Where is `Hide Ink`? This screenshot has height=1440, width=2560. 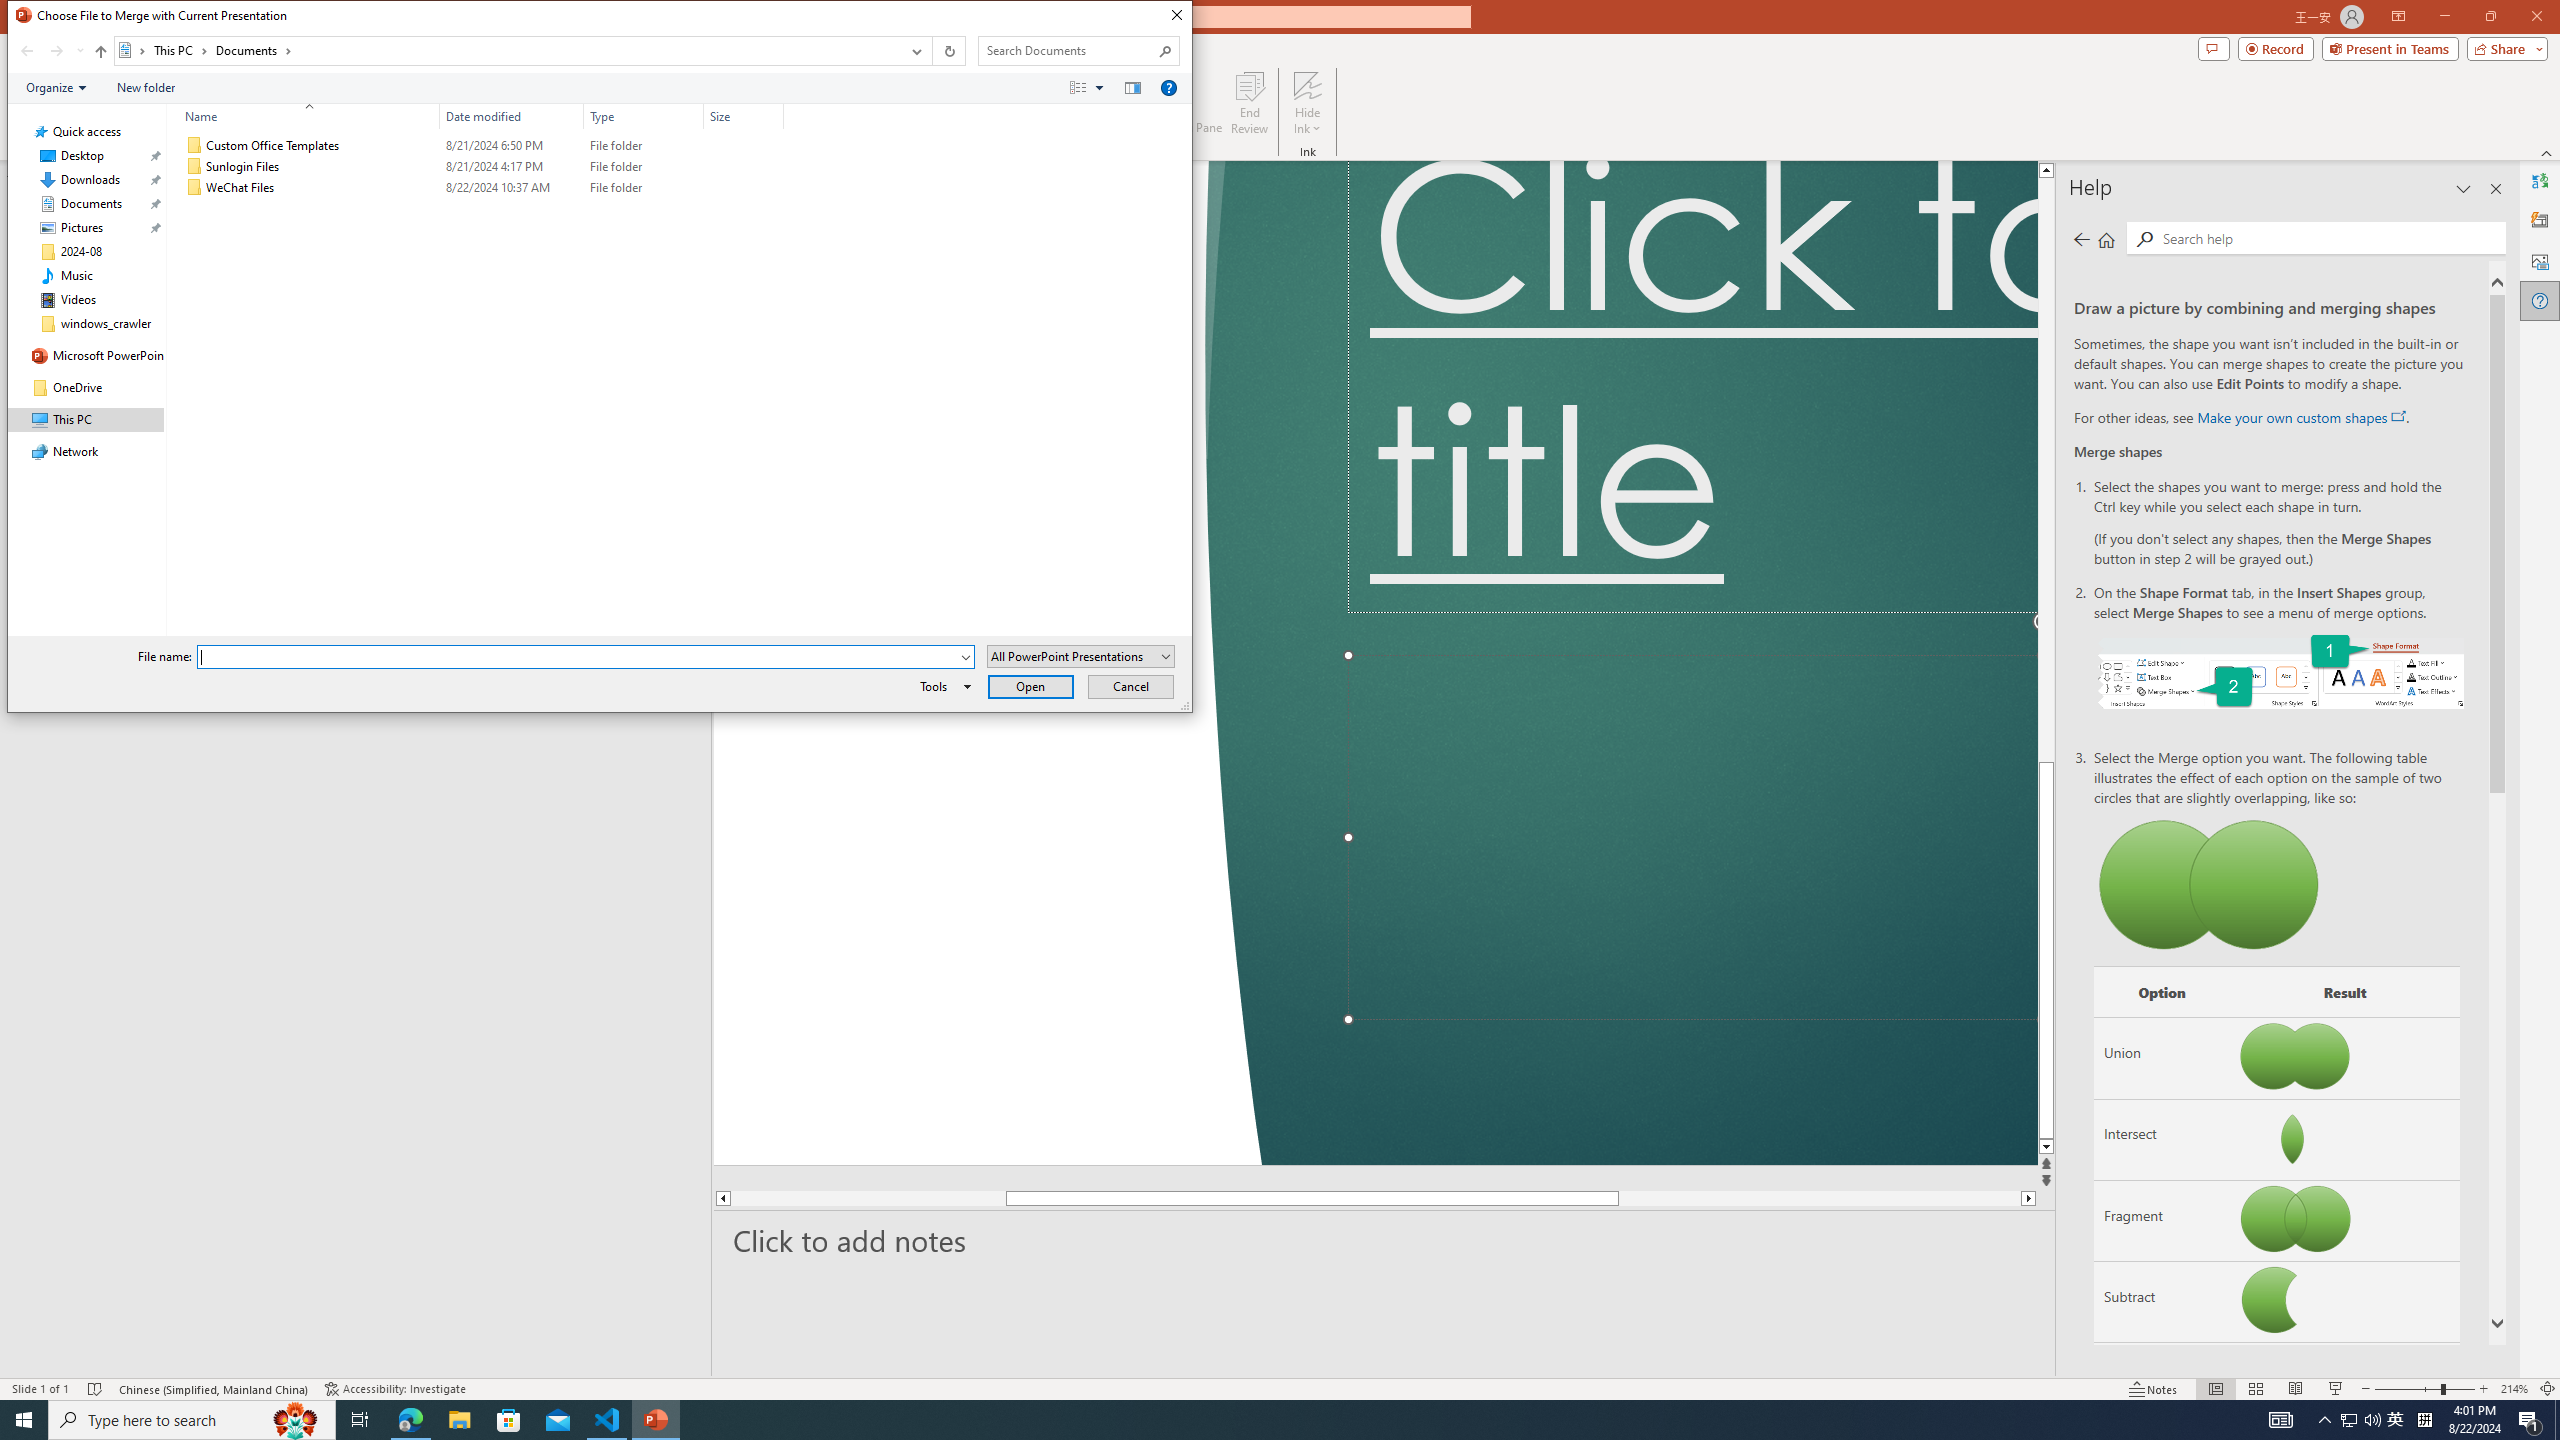
Hide Ink is located at coordinates (1308, 85).